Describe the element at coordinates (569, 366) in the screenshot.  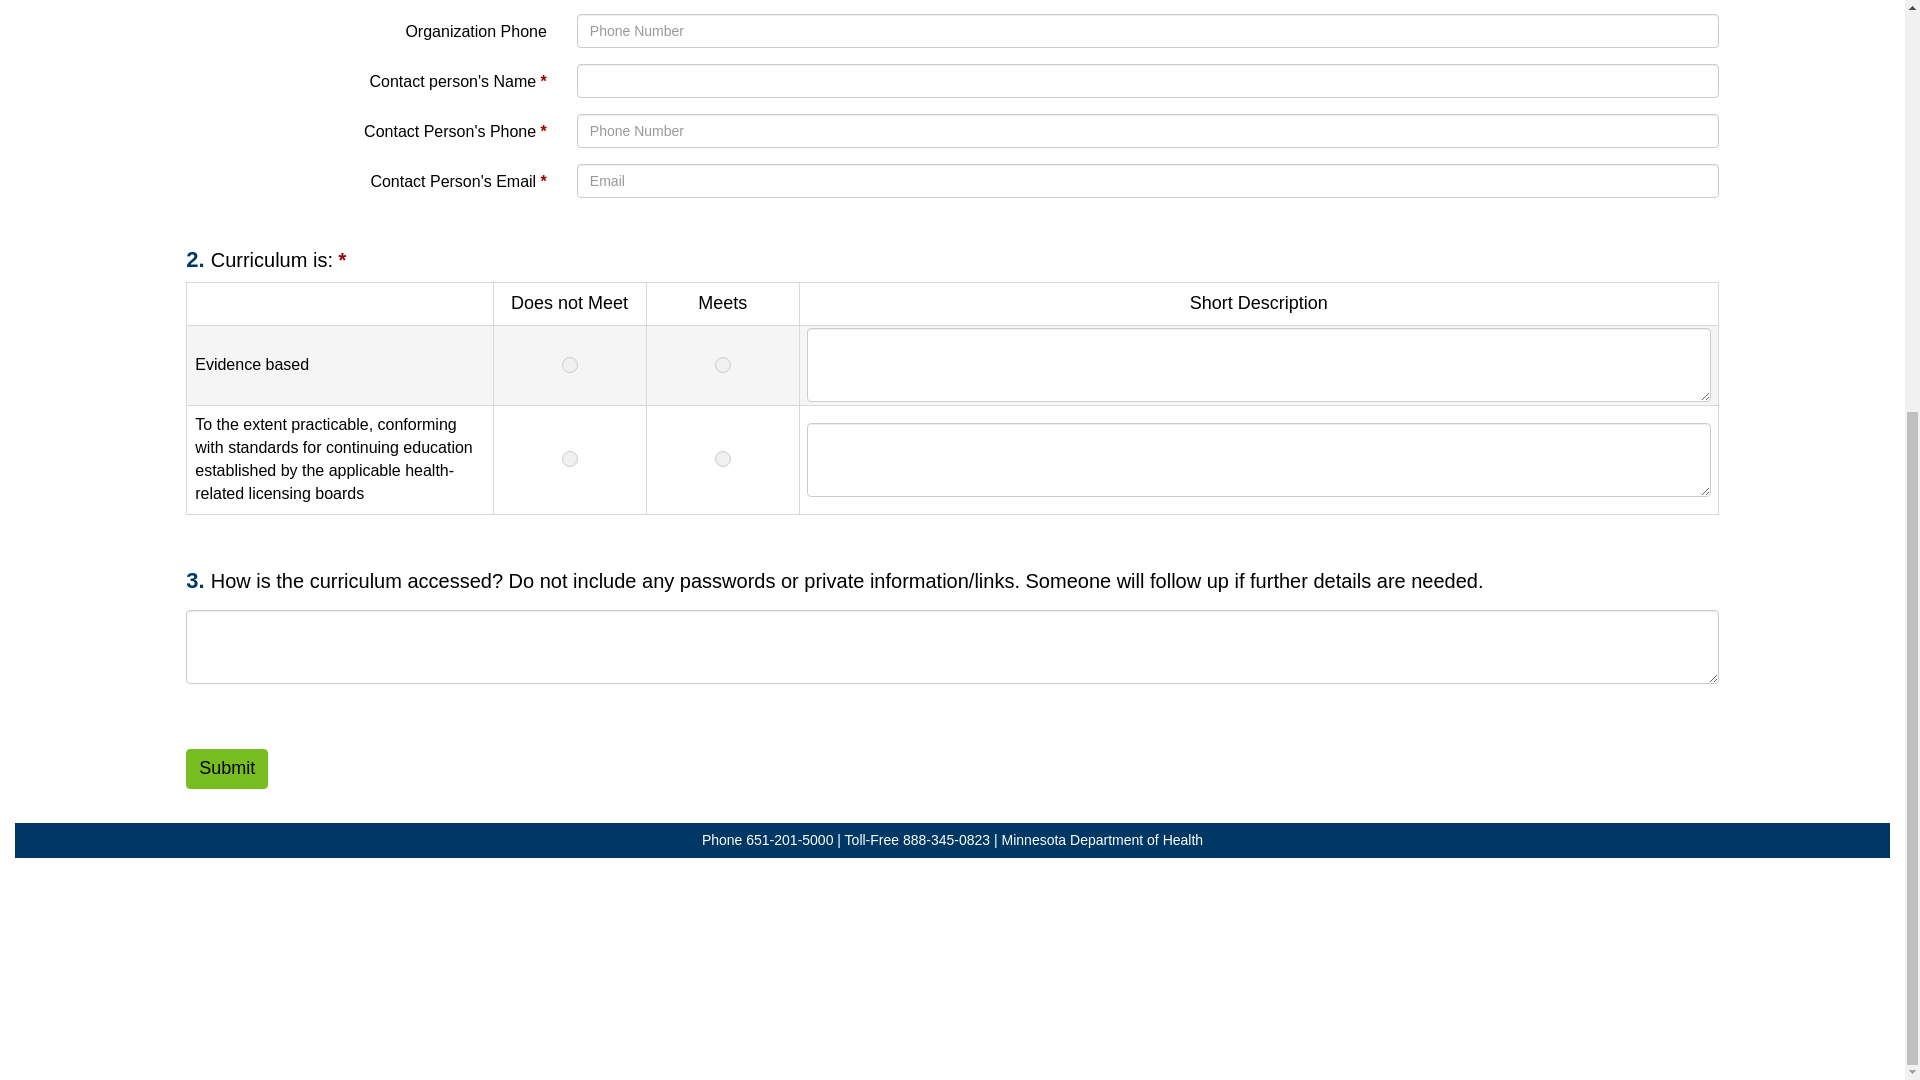
I see `Evidence based Does not Meet` at that location.